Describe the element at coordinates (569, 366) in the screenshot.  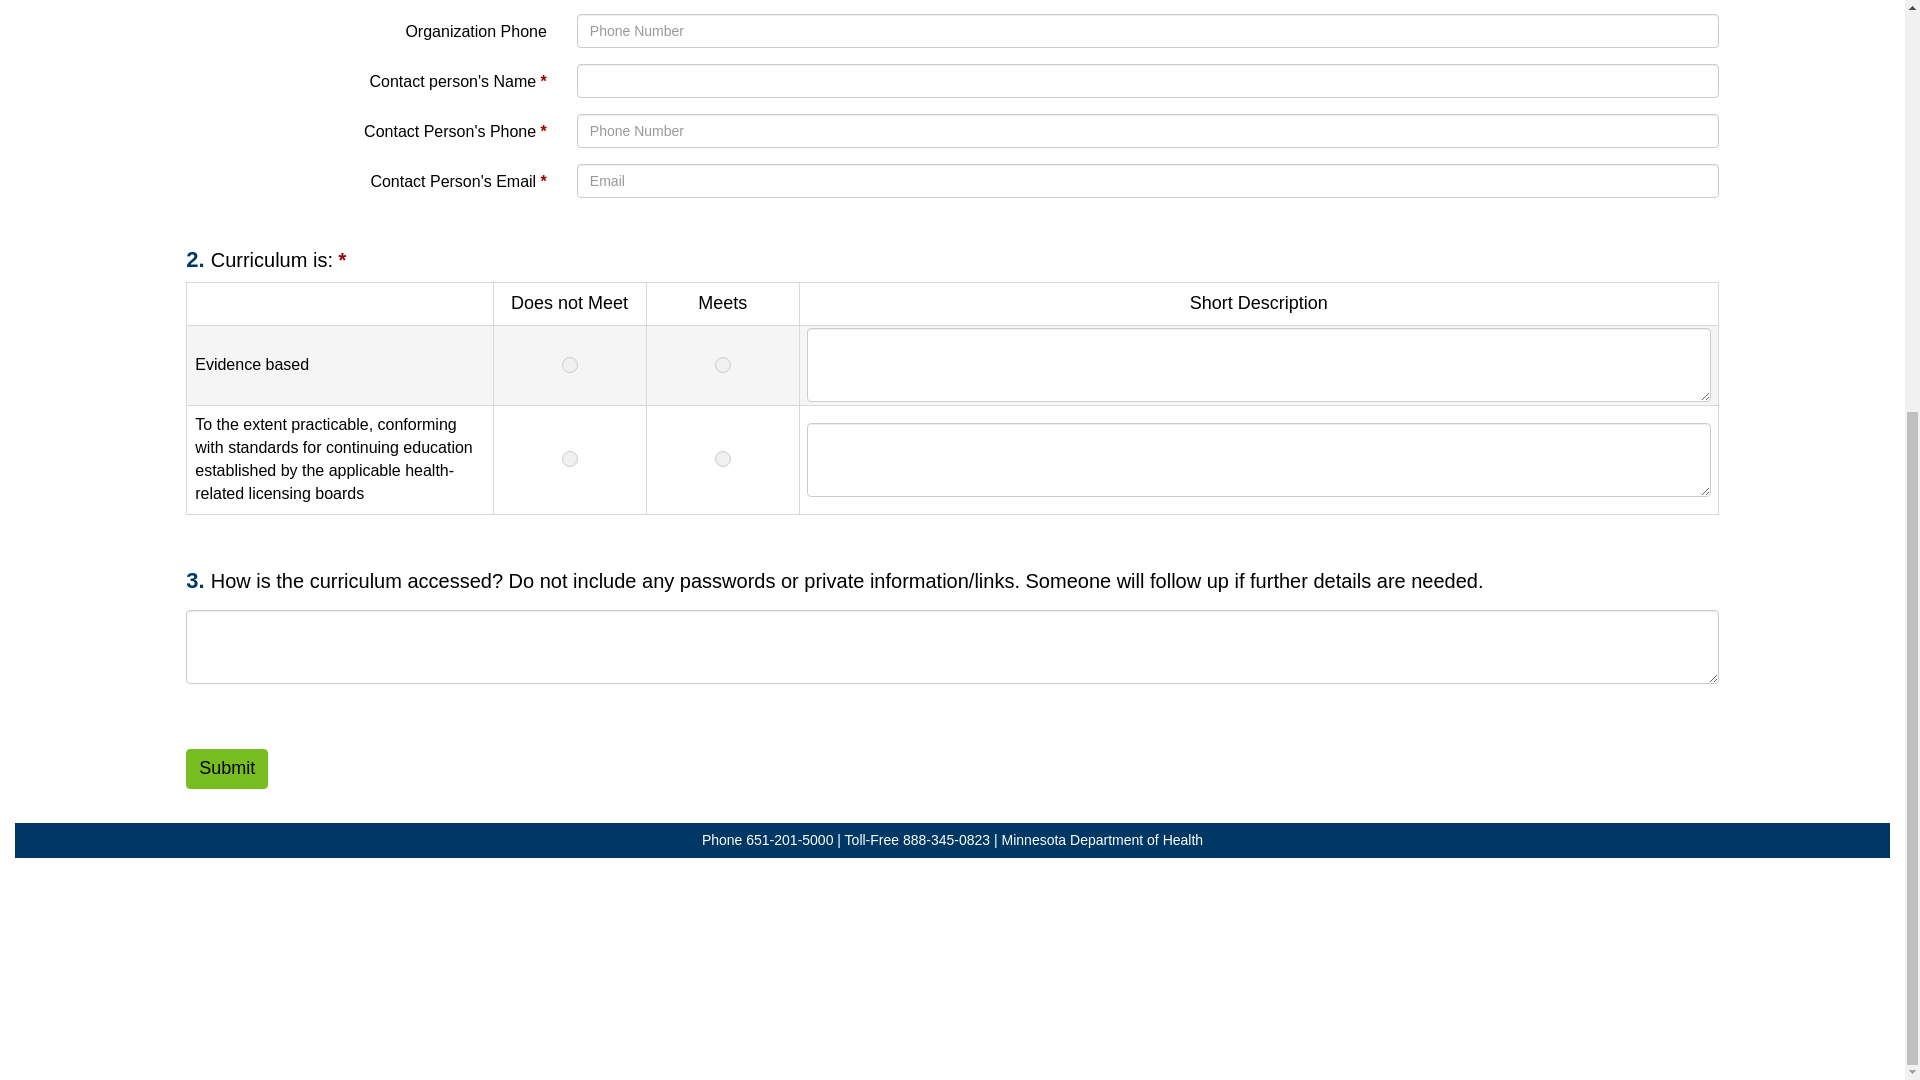
I see `Evidence based Does not Meet` at that location.